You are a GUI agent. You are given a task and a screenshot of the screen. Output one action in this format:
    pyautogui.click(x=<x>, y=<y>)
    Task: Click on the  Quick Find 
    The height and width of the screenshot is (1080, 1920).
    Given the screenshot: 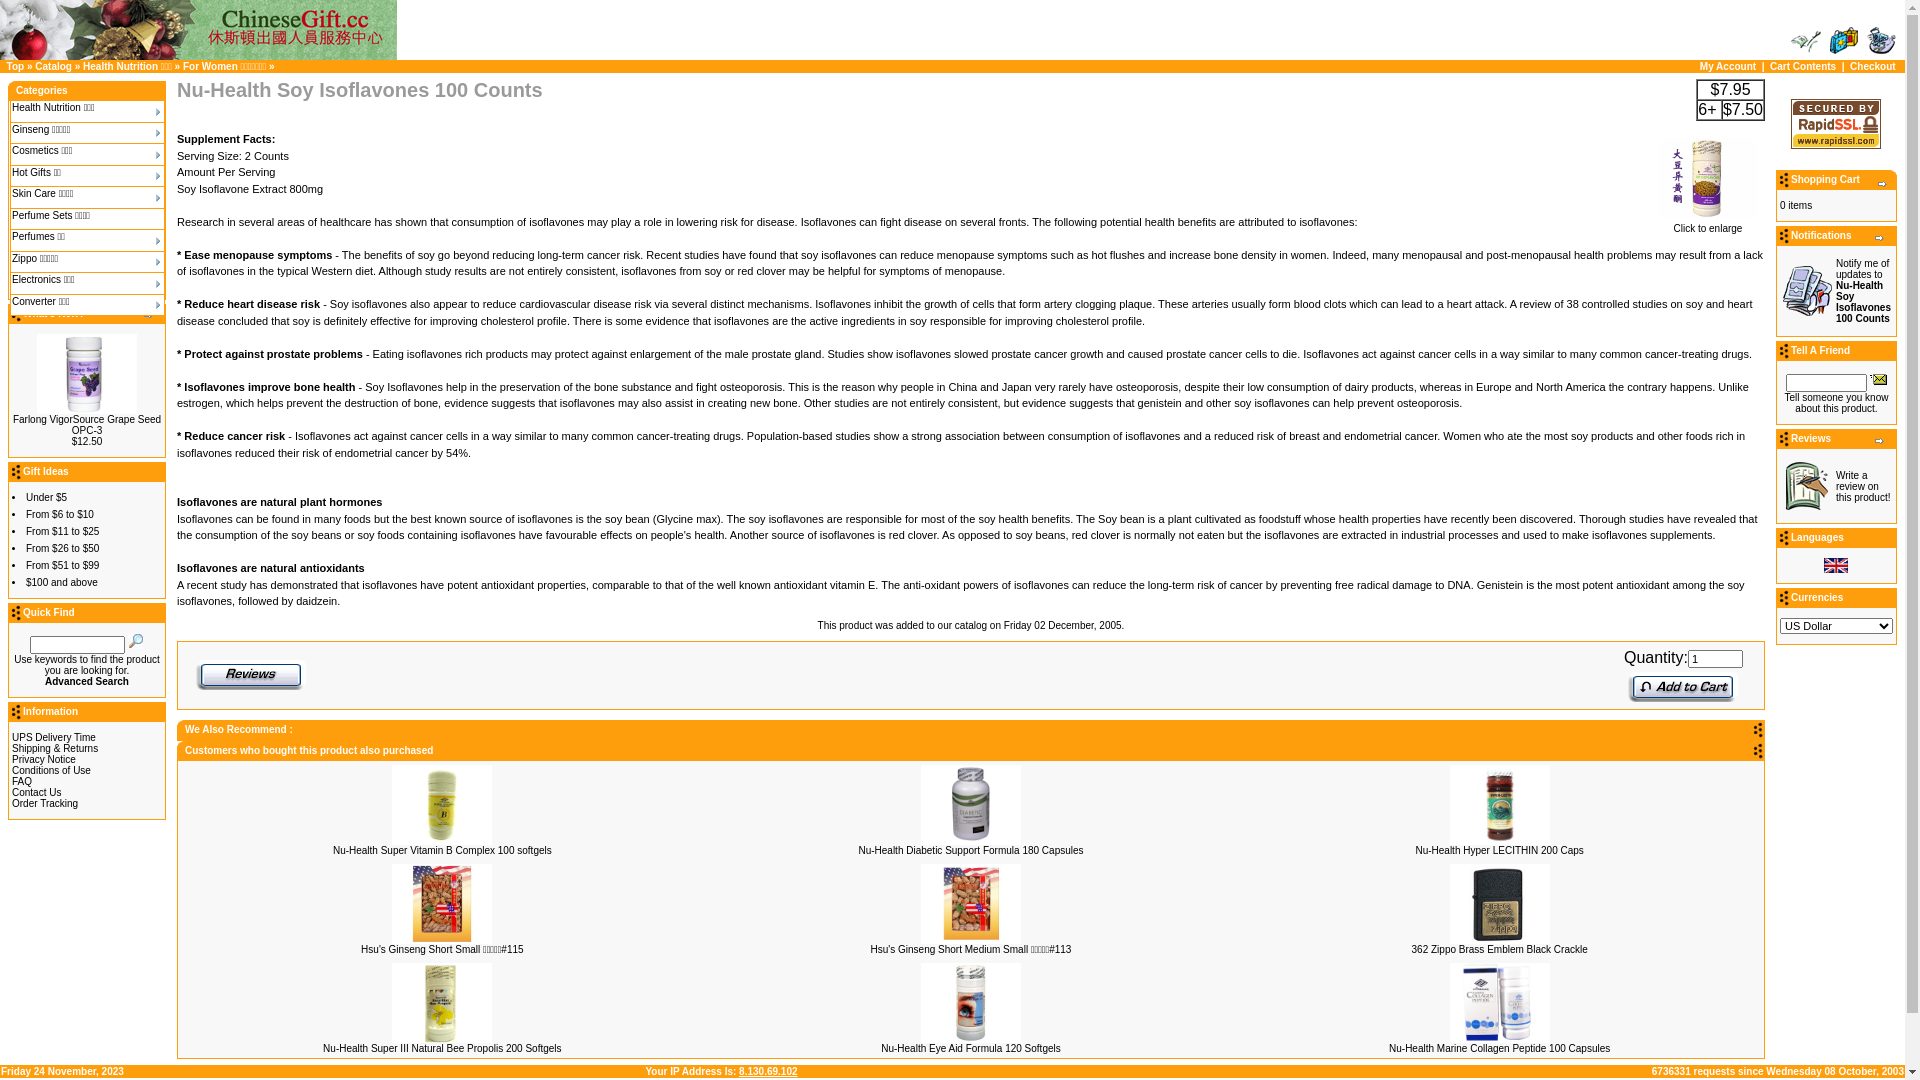 What is the action you would take?
    pyautogui.click(x=136, y=641)
    